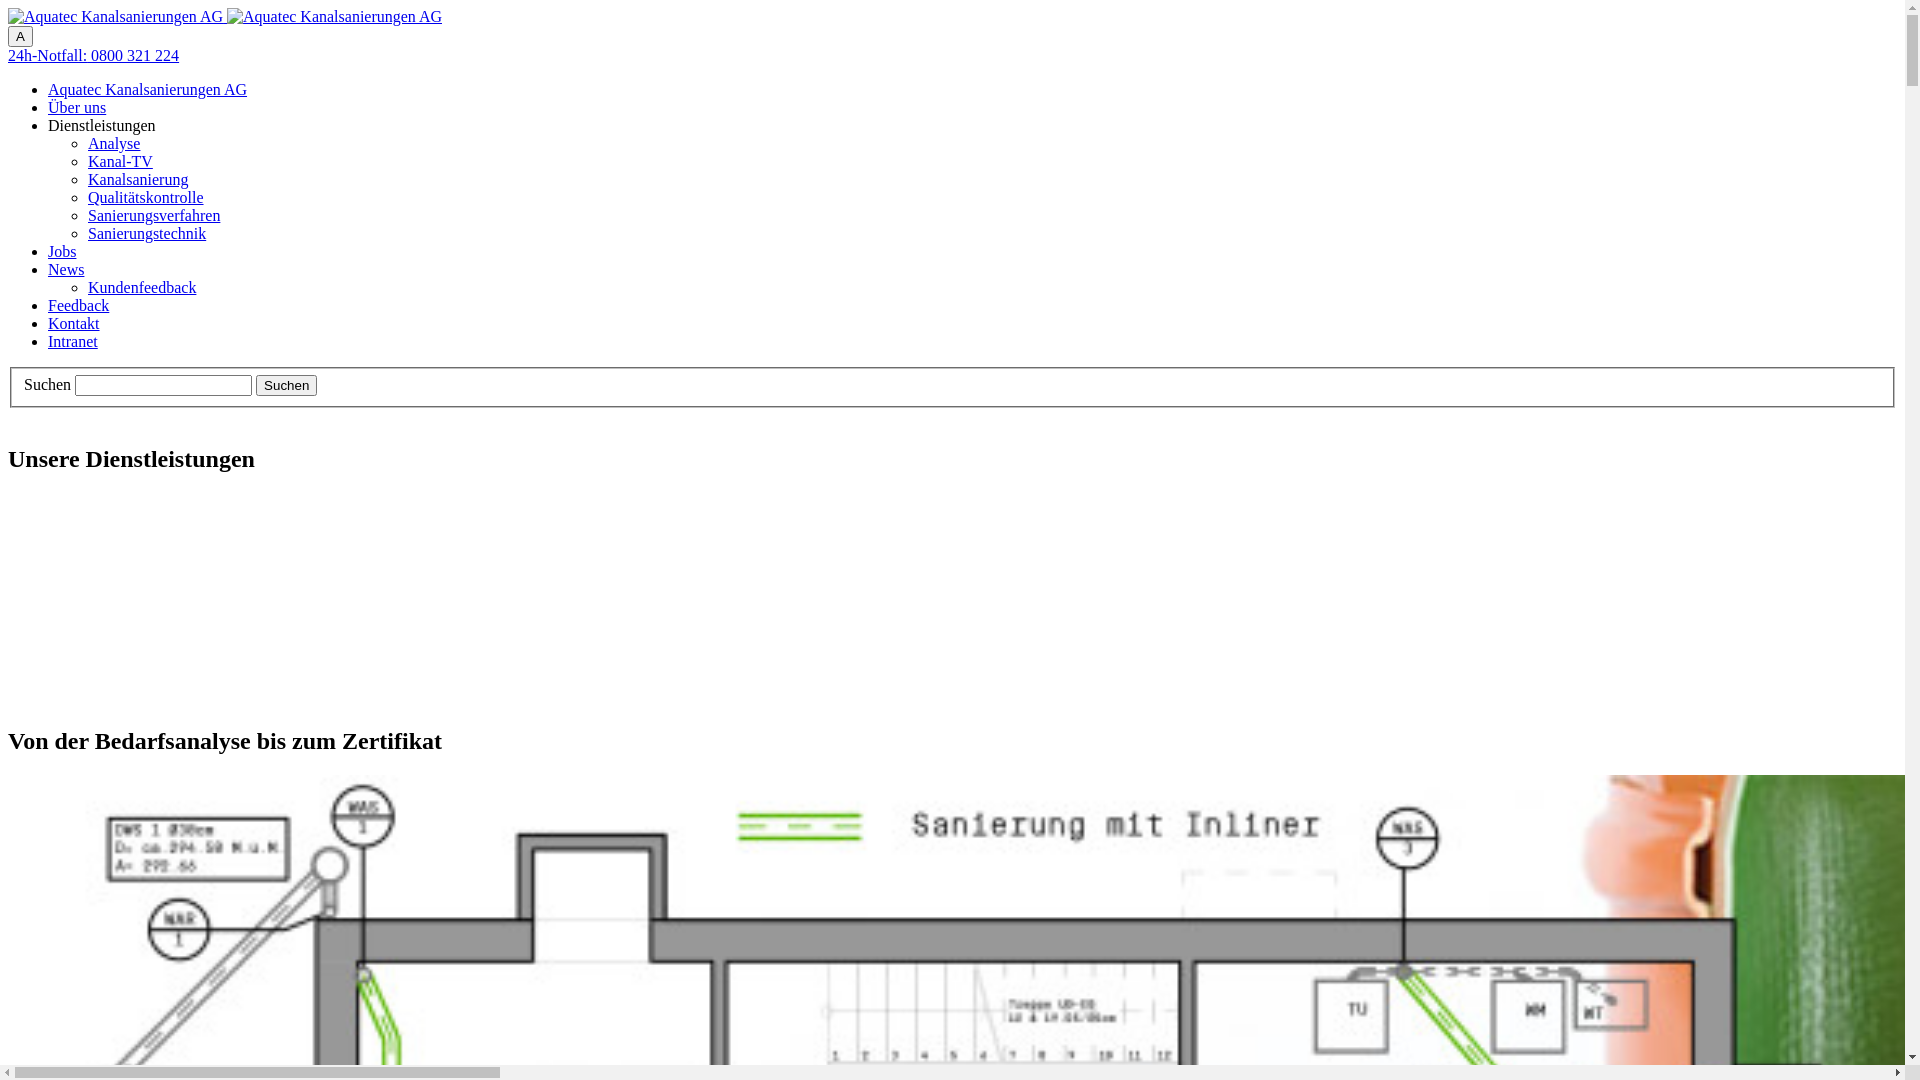 This screenshot has height=1080, width=1920. What do you see at coordinates (120, 162) in the screenshot?
I see `Kanal-TV` at bounding box center [120, 162].